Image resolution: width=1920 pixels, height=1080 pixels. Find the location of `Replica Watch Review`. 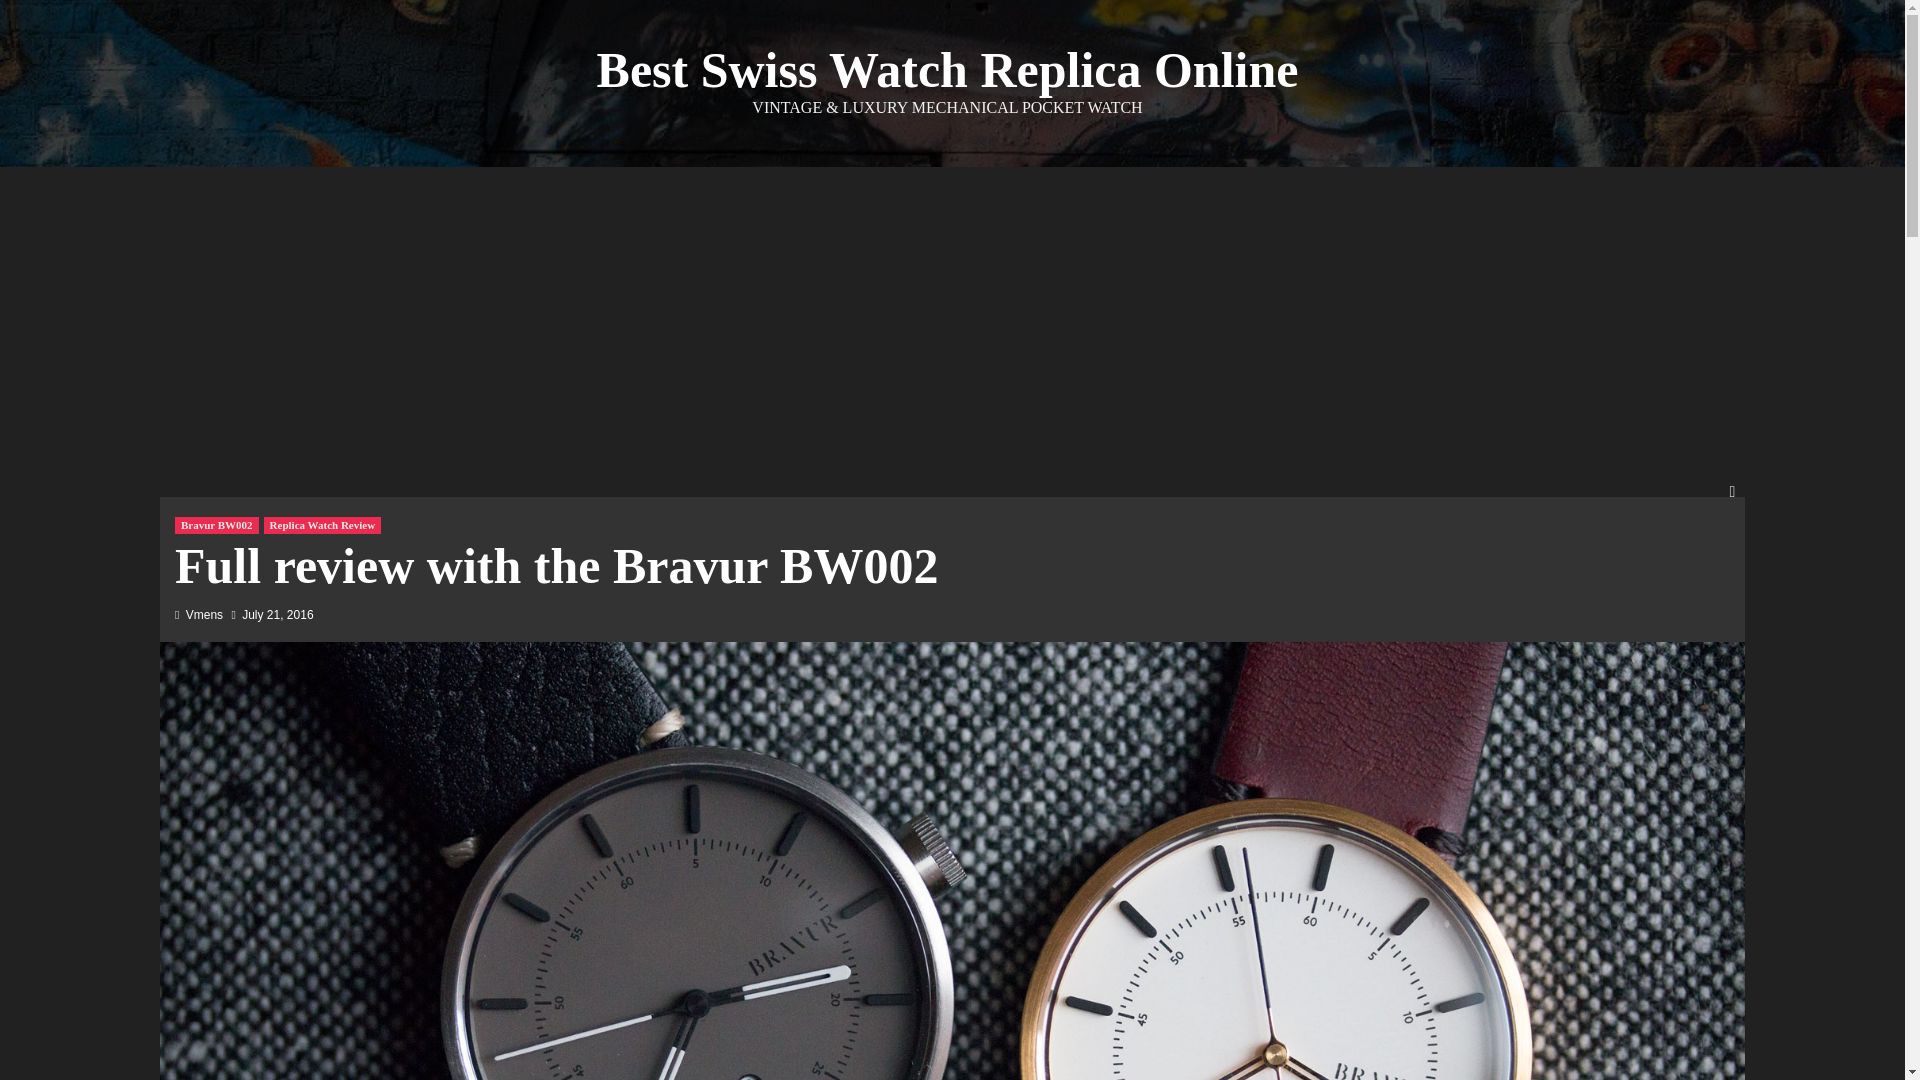

Replica Watch Review is located at coordinates (323, 525).